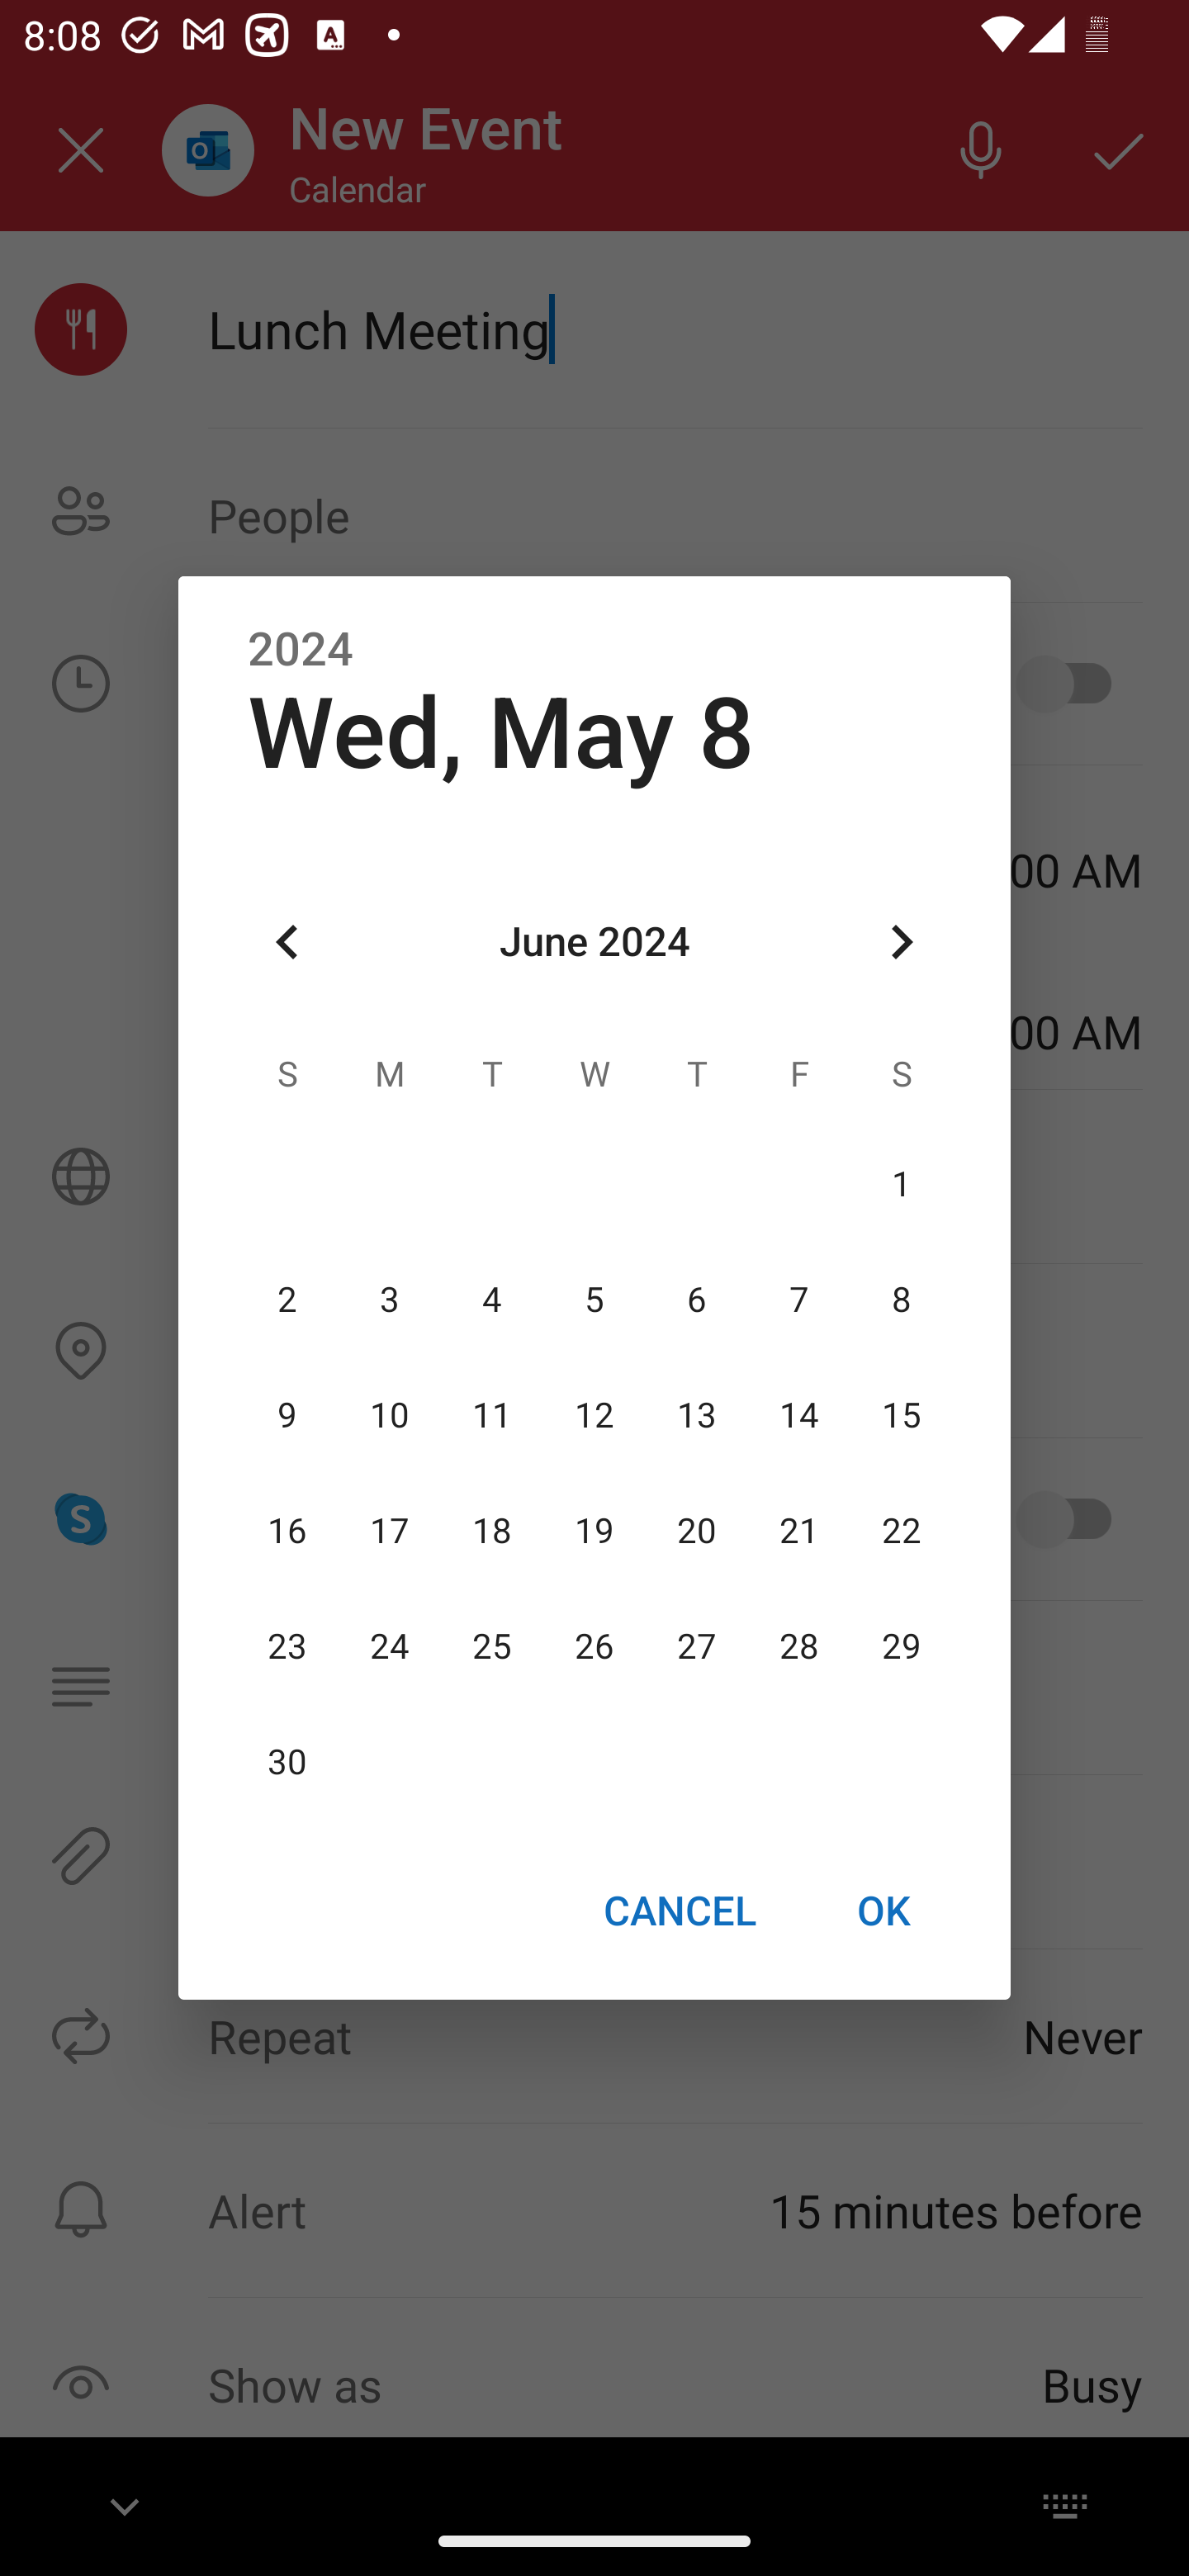 The width and height of the screenshot is (1189, 2576). I want to click on 6 06 June 2024, so click(696, 1300).